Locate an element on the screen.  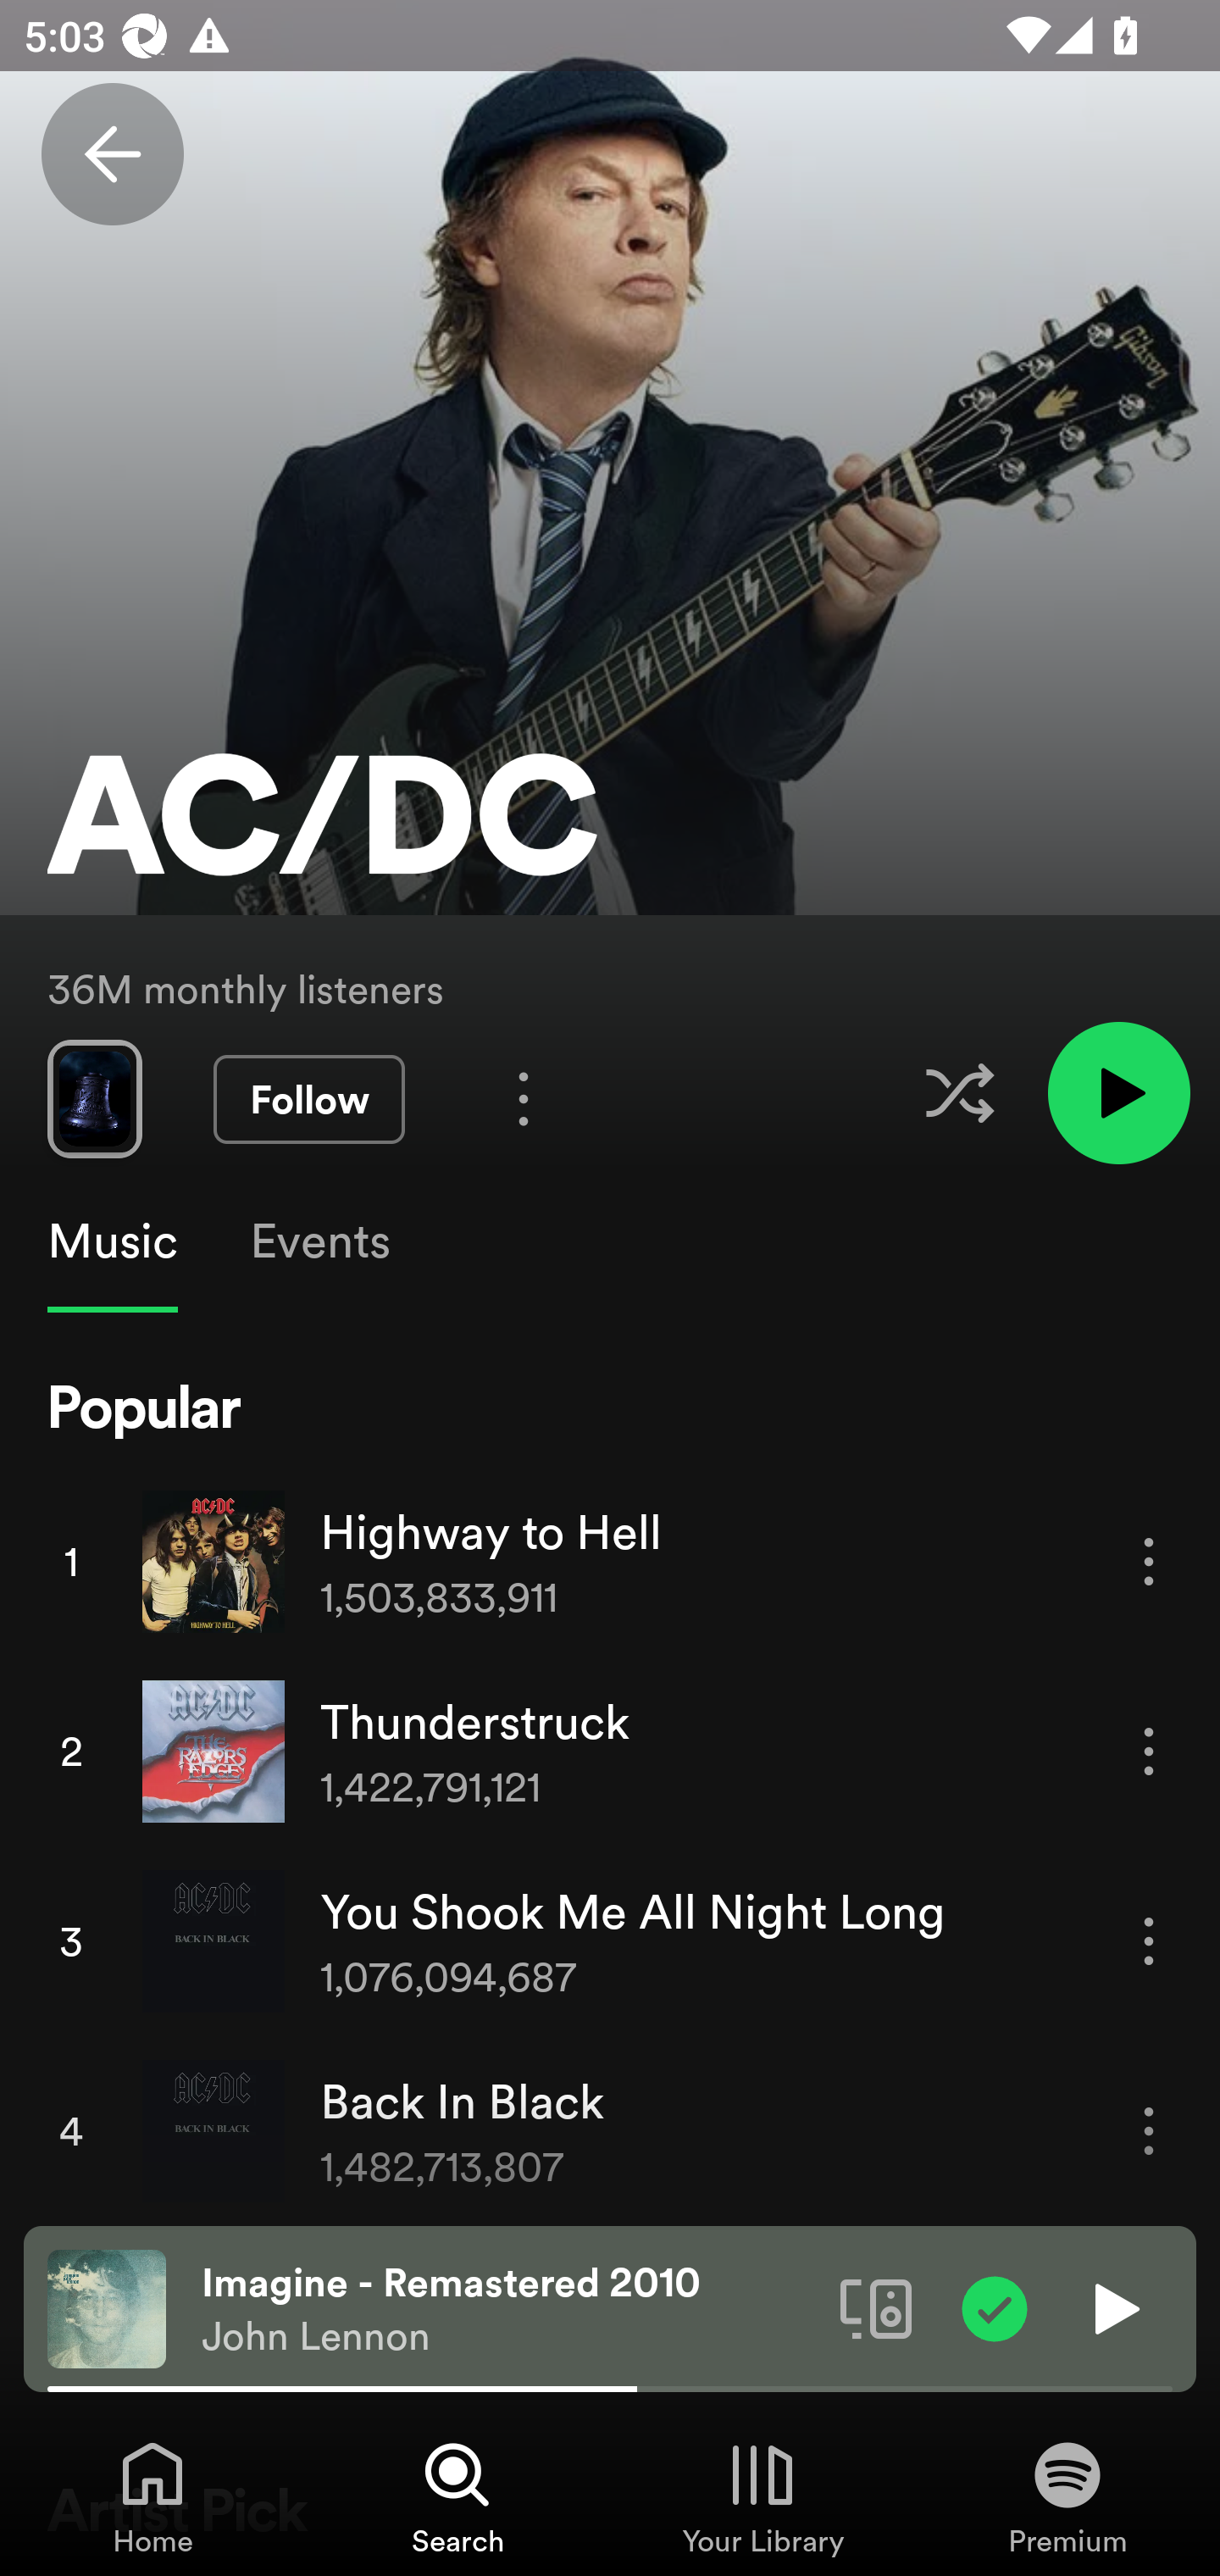
Play is located at coordinates (1113, 2307).